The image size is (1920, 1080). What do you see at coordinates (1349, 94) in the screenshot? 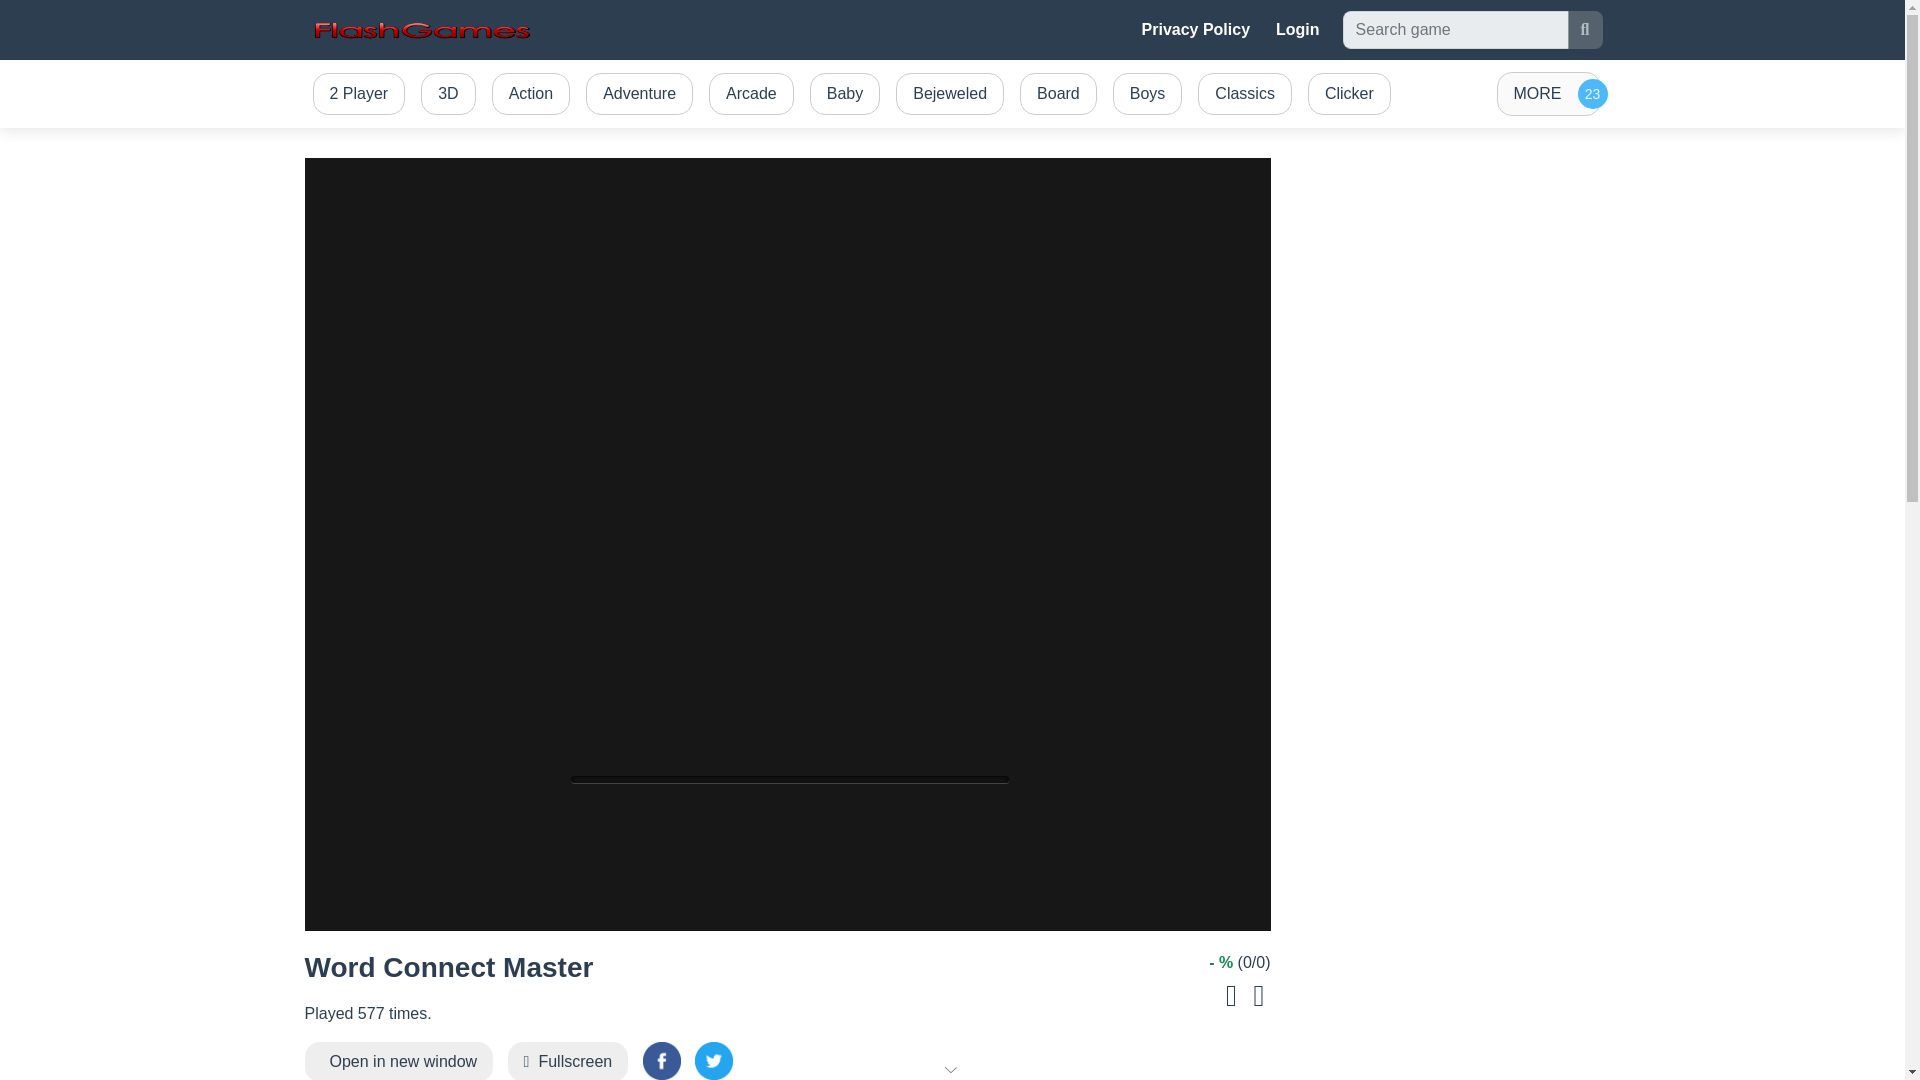
I see `Clicker` at bounding box center [1349, 94].